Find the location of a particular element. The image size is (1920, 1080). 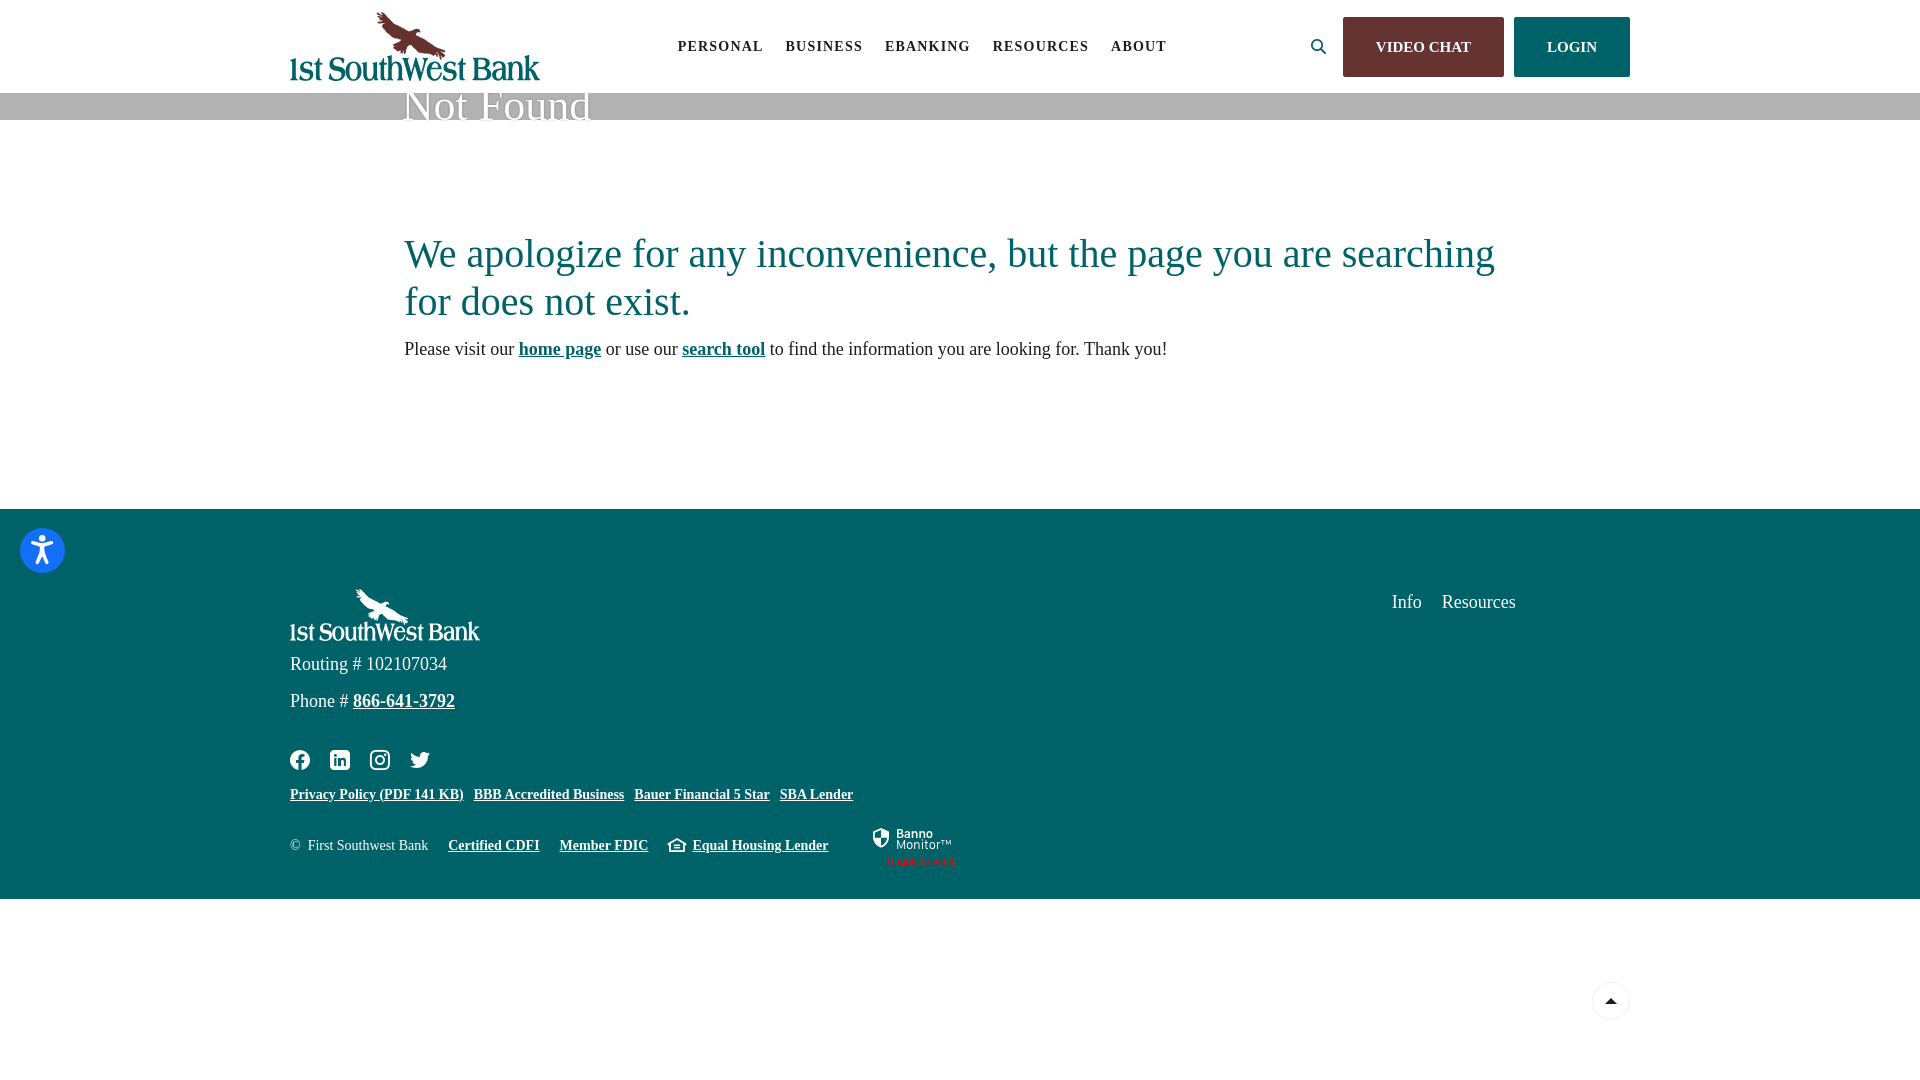

Bauer Financial 5 Star is located at coordinates (702, 794).